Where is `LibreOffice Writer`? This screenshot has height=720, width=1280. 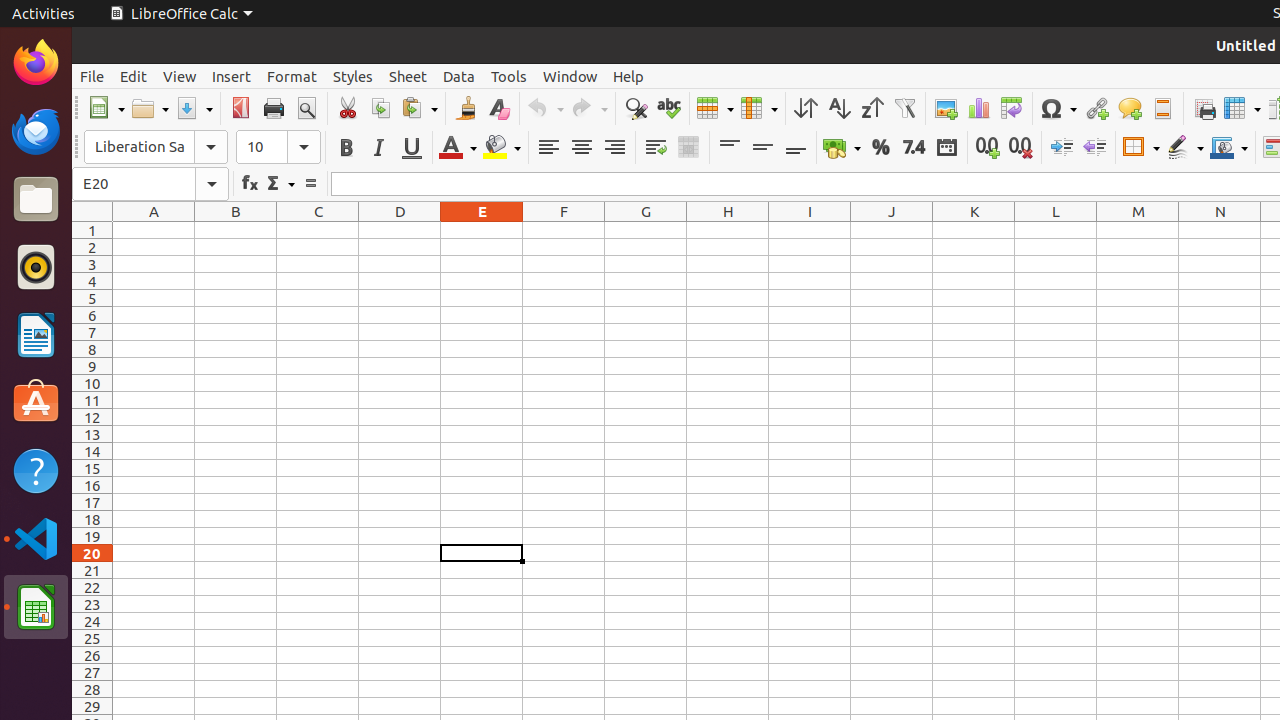 LibreOffice Writer is located at coordinates (36, 334).